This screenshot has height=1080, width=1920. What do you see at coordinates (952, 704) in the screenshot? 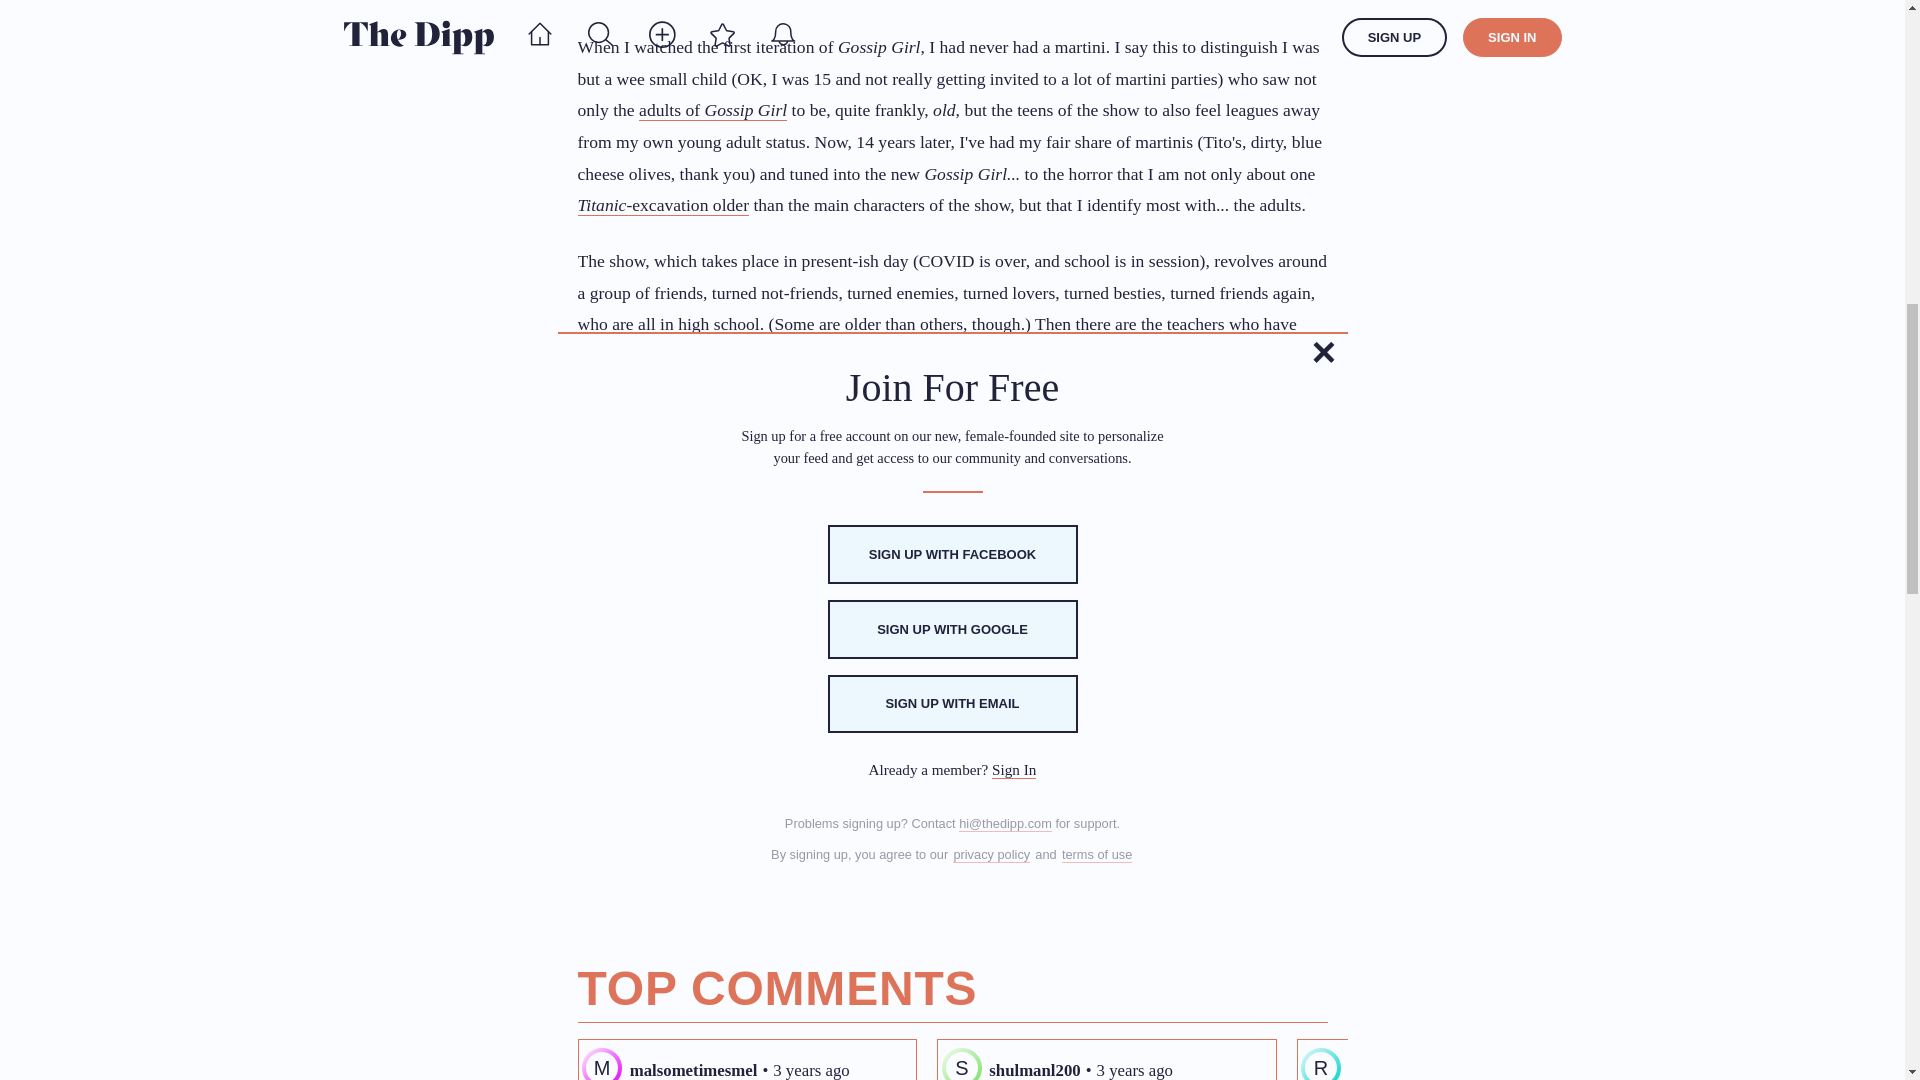
I see `SIGN UP WITH EMAIL` at bounding box center [952, 704].